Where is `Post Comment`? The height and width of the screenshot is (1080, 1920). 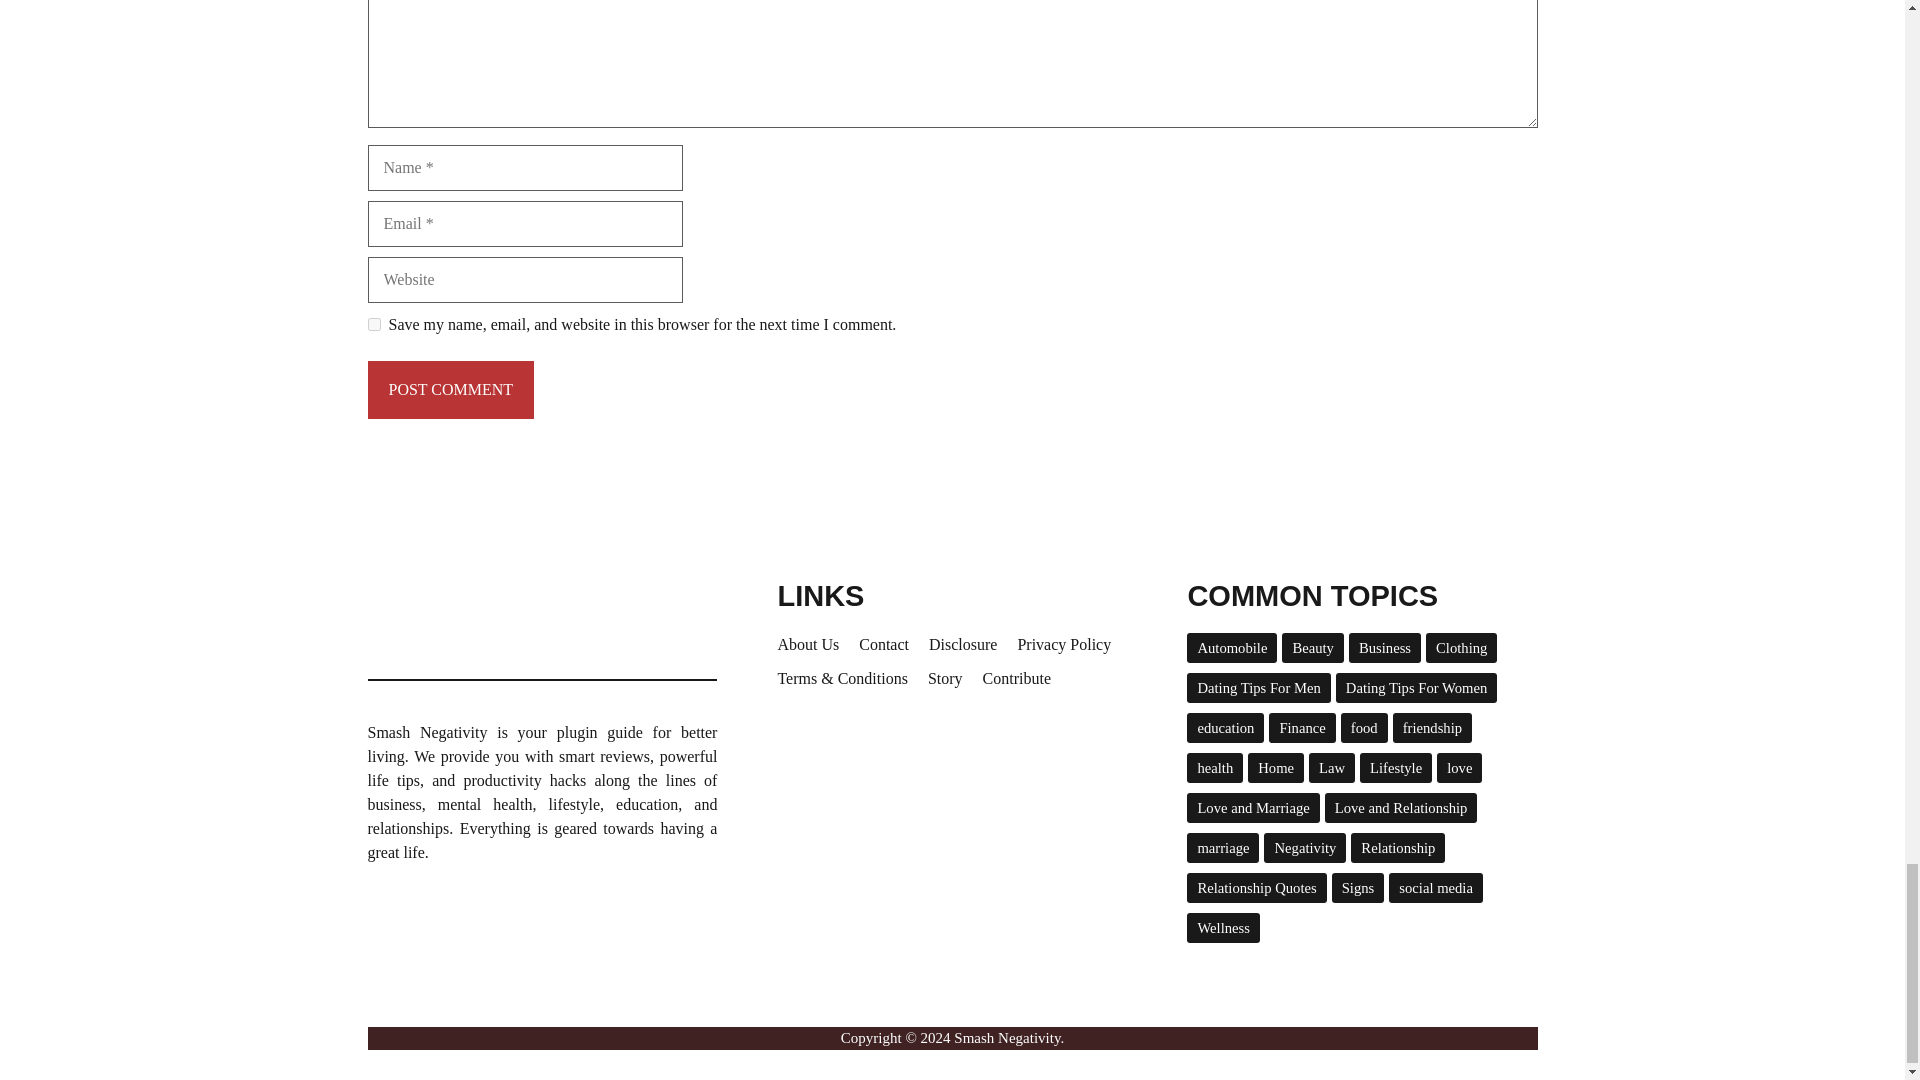 Post Comment is located at coordinates (452, 390).